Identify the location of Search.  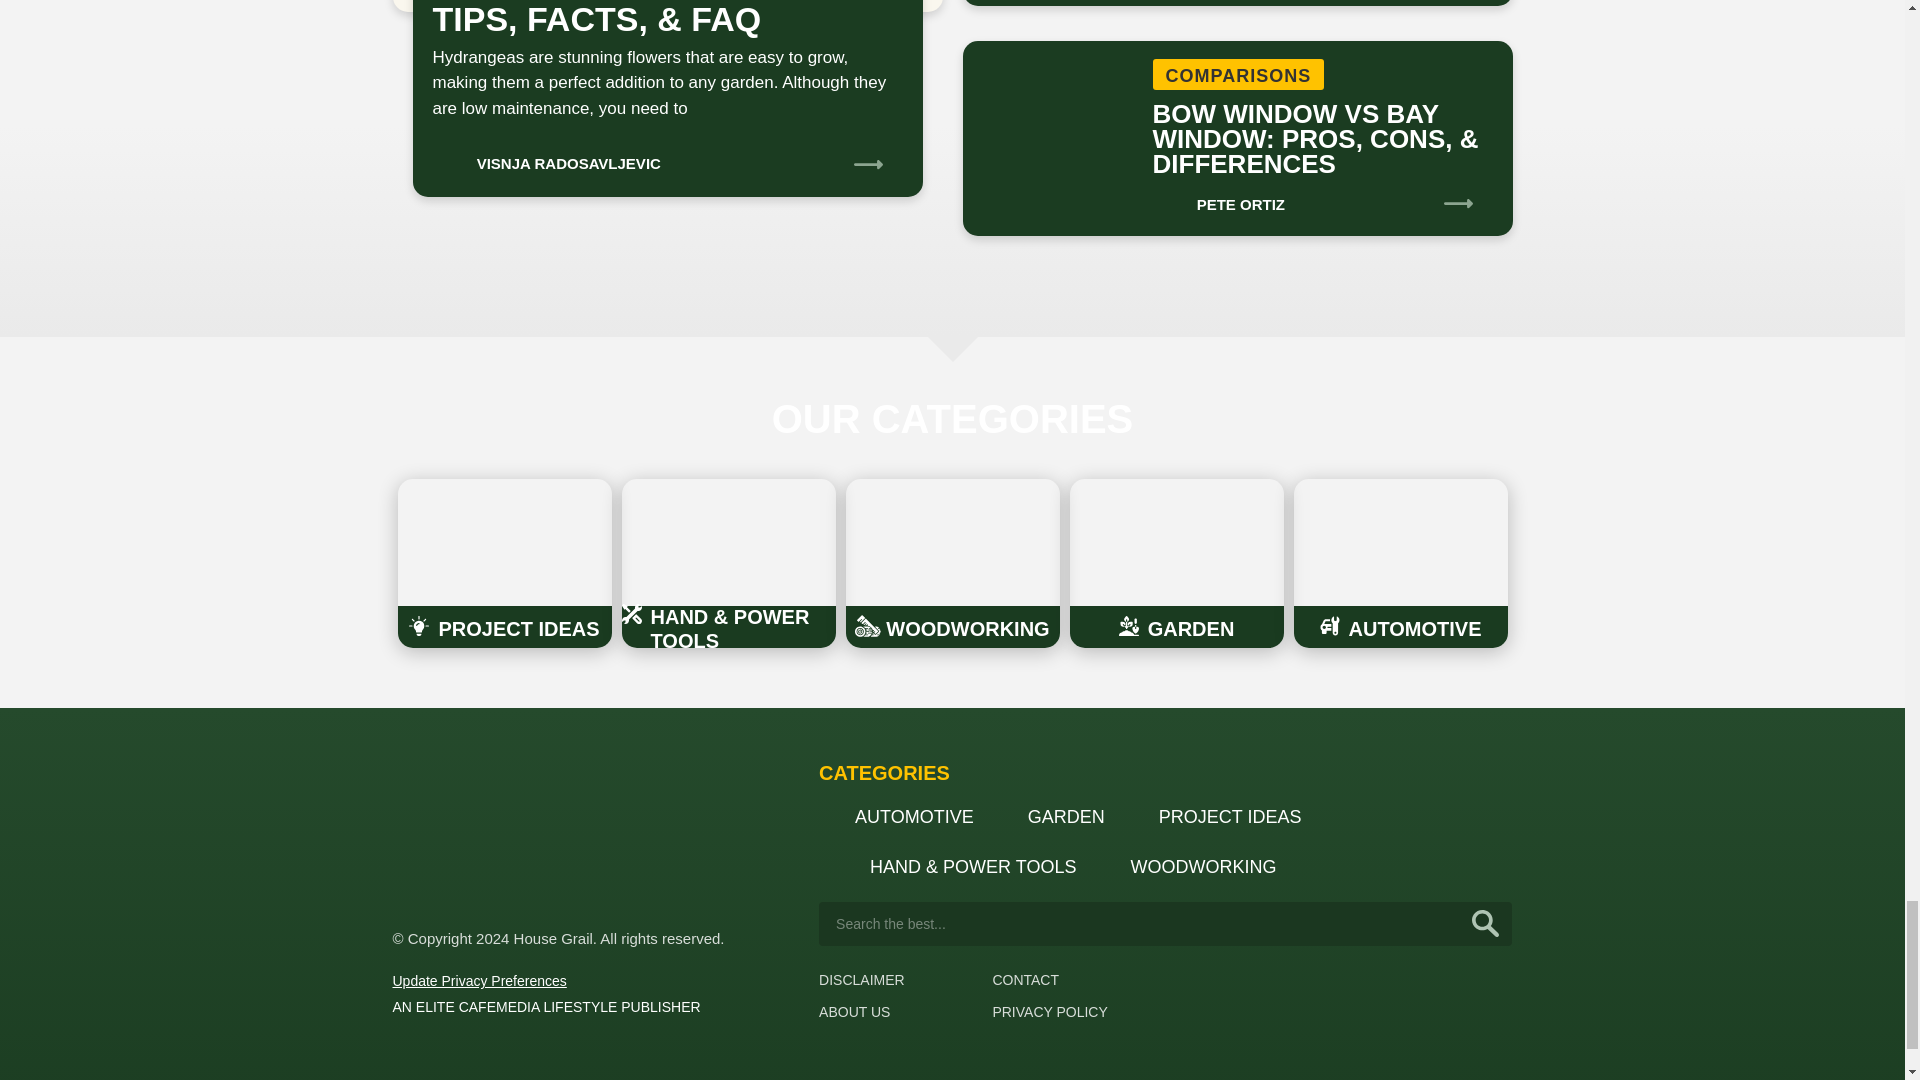
(1486, 924).